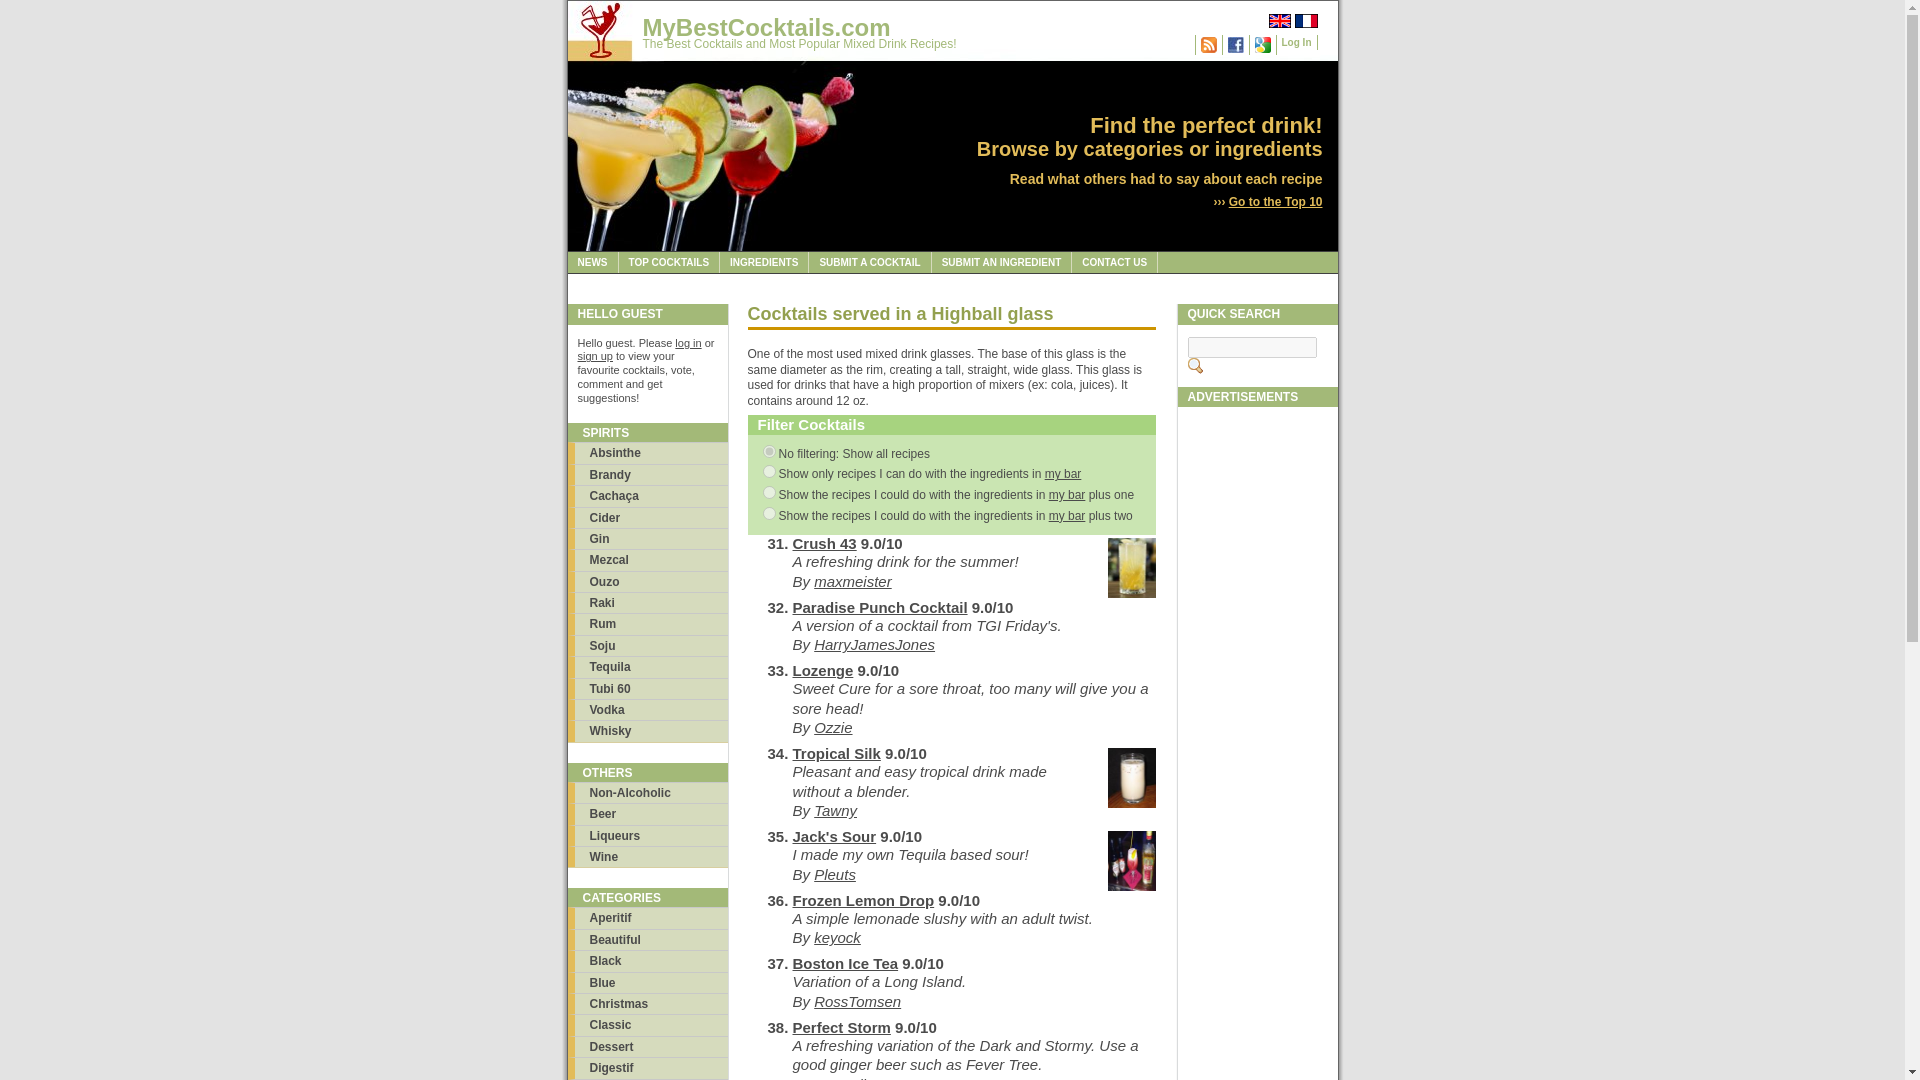  I want to click on Rum, so click(648, 623).